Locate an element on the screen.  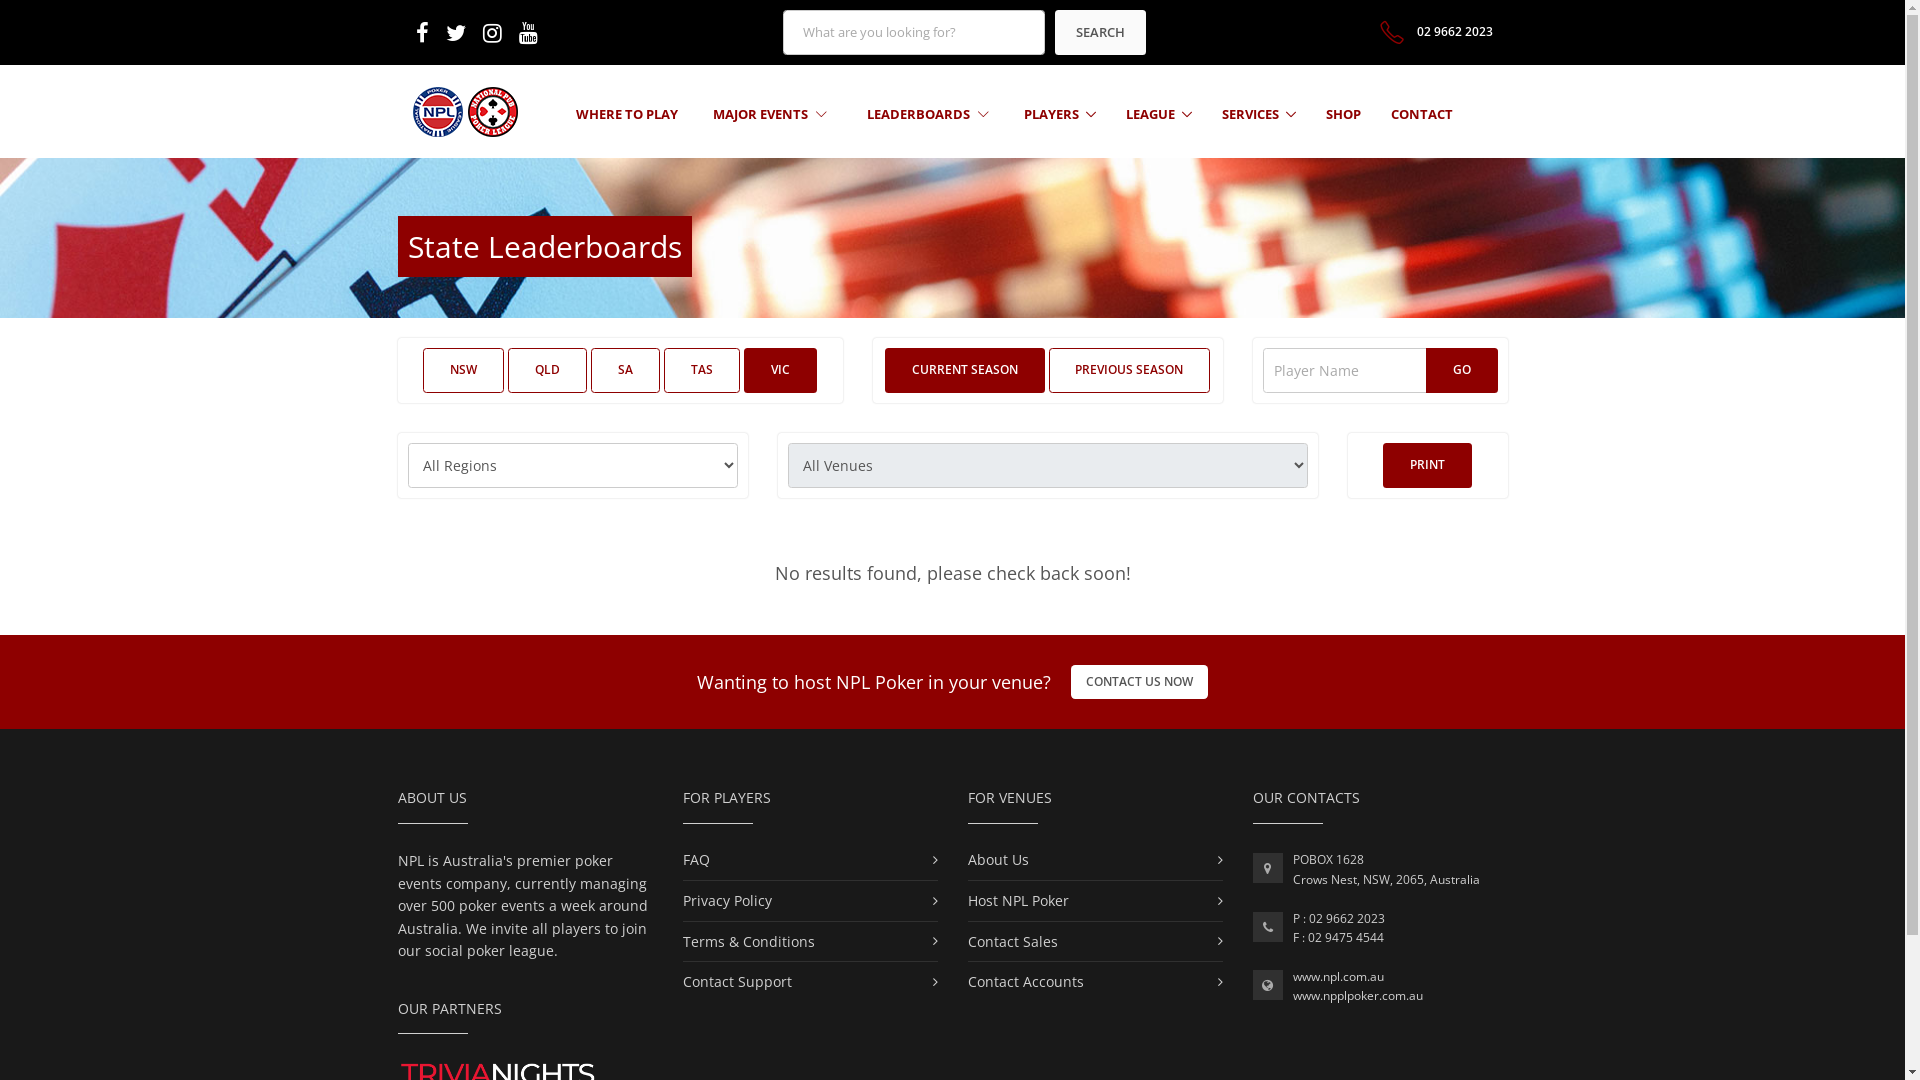
TAS is located at coordinates (702, 370).